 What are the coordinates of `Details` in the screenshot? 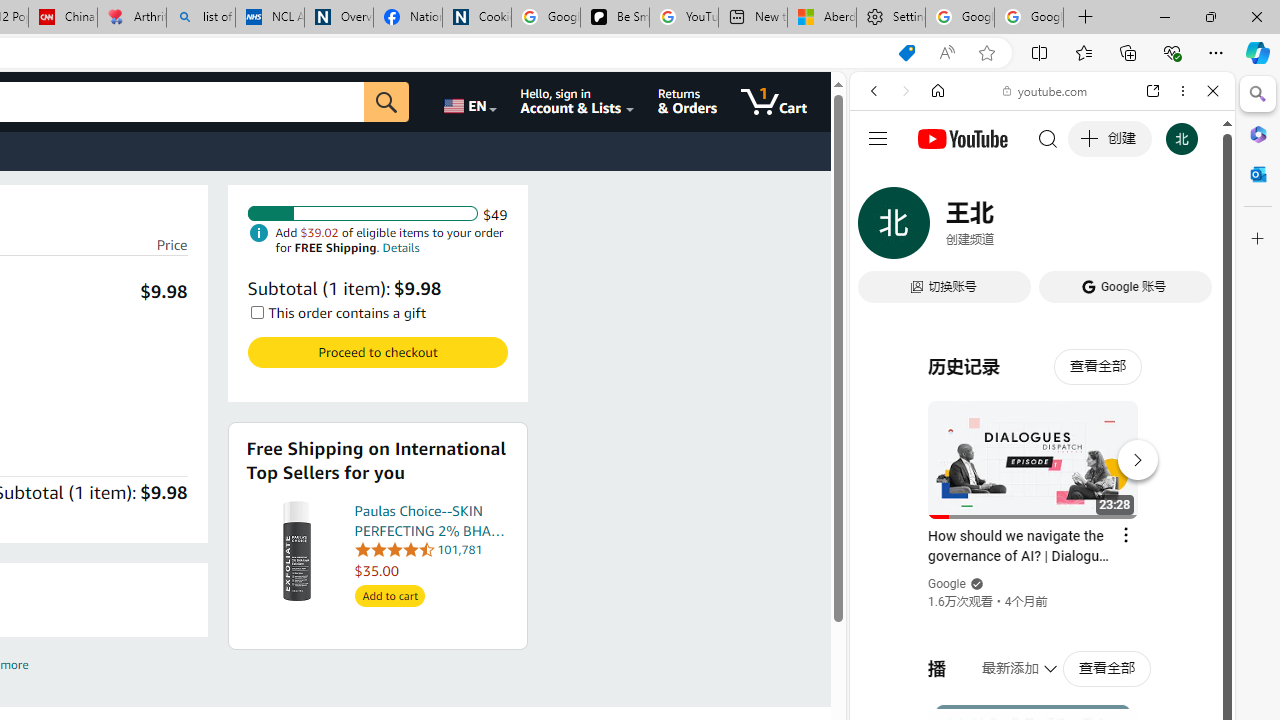 It's located at (400, 246).